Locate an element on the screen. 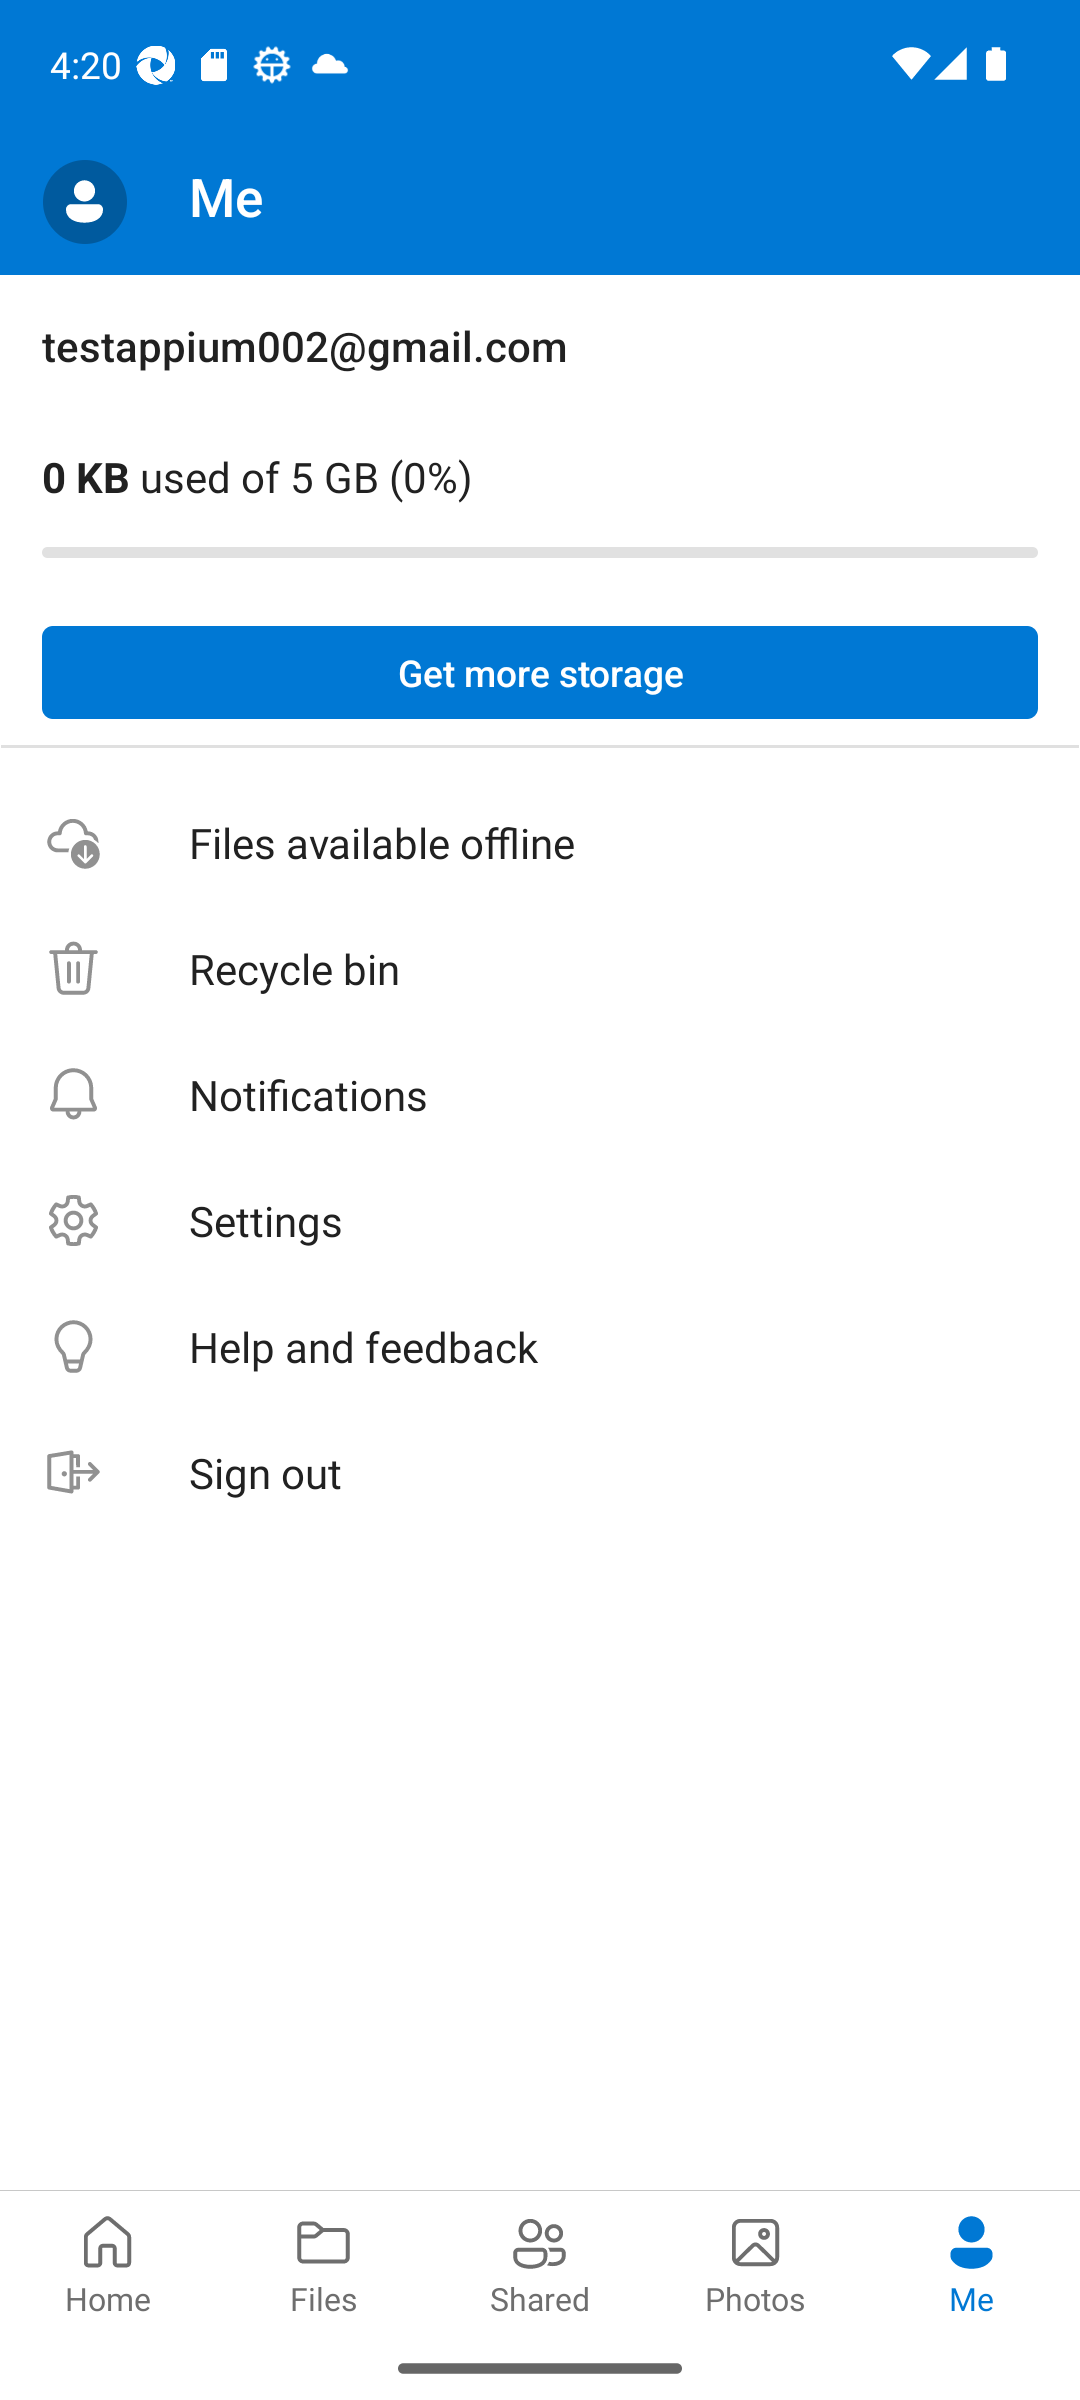 The width and height of the screenshot is (1080, 2400). Get more storage is located at coordinates (540, 673).